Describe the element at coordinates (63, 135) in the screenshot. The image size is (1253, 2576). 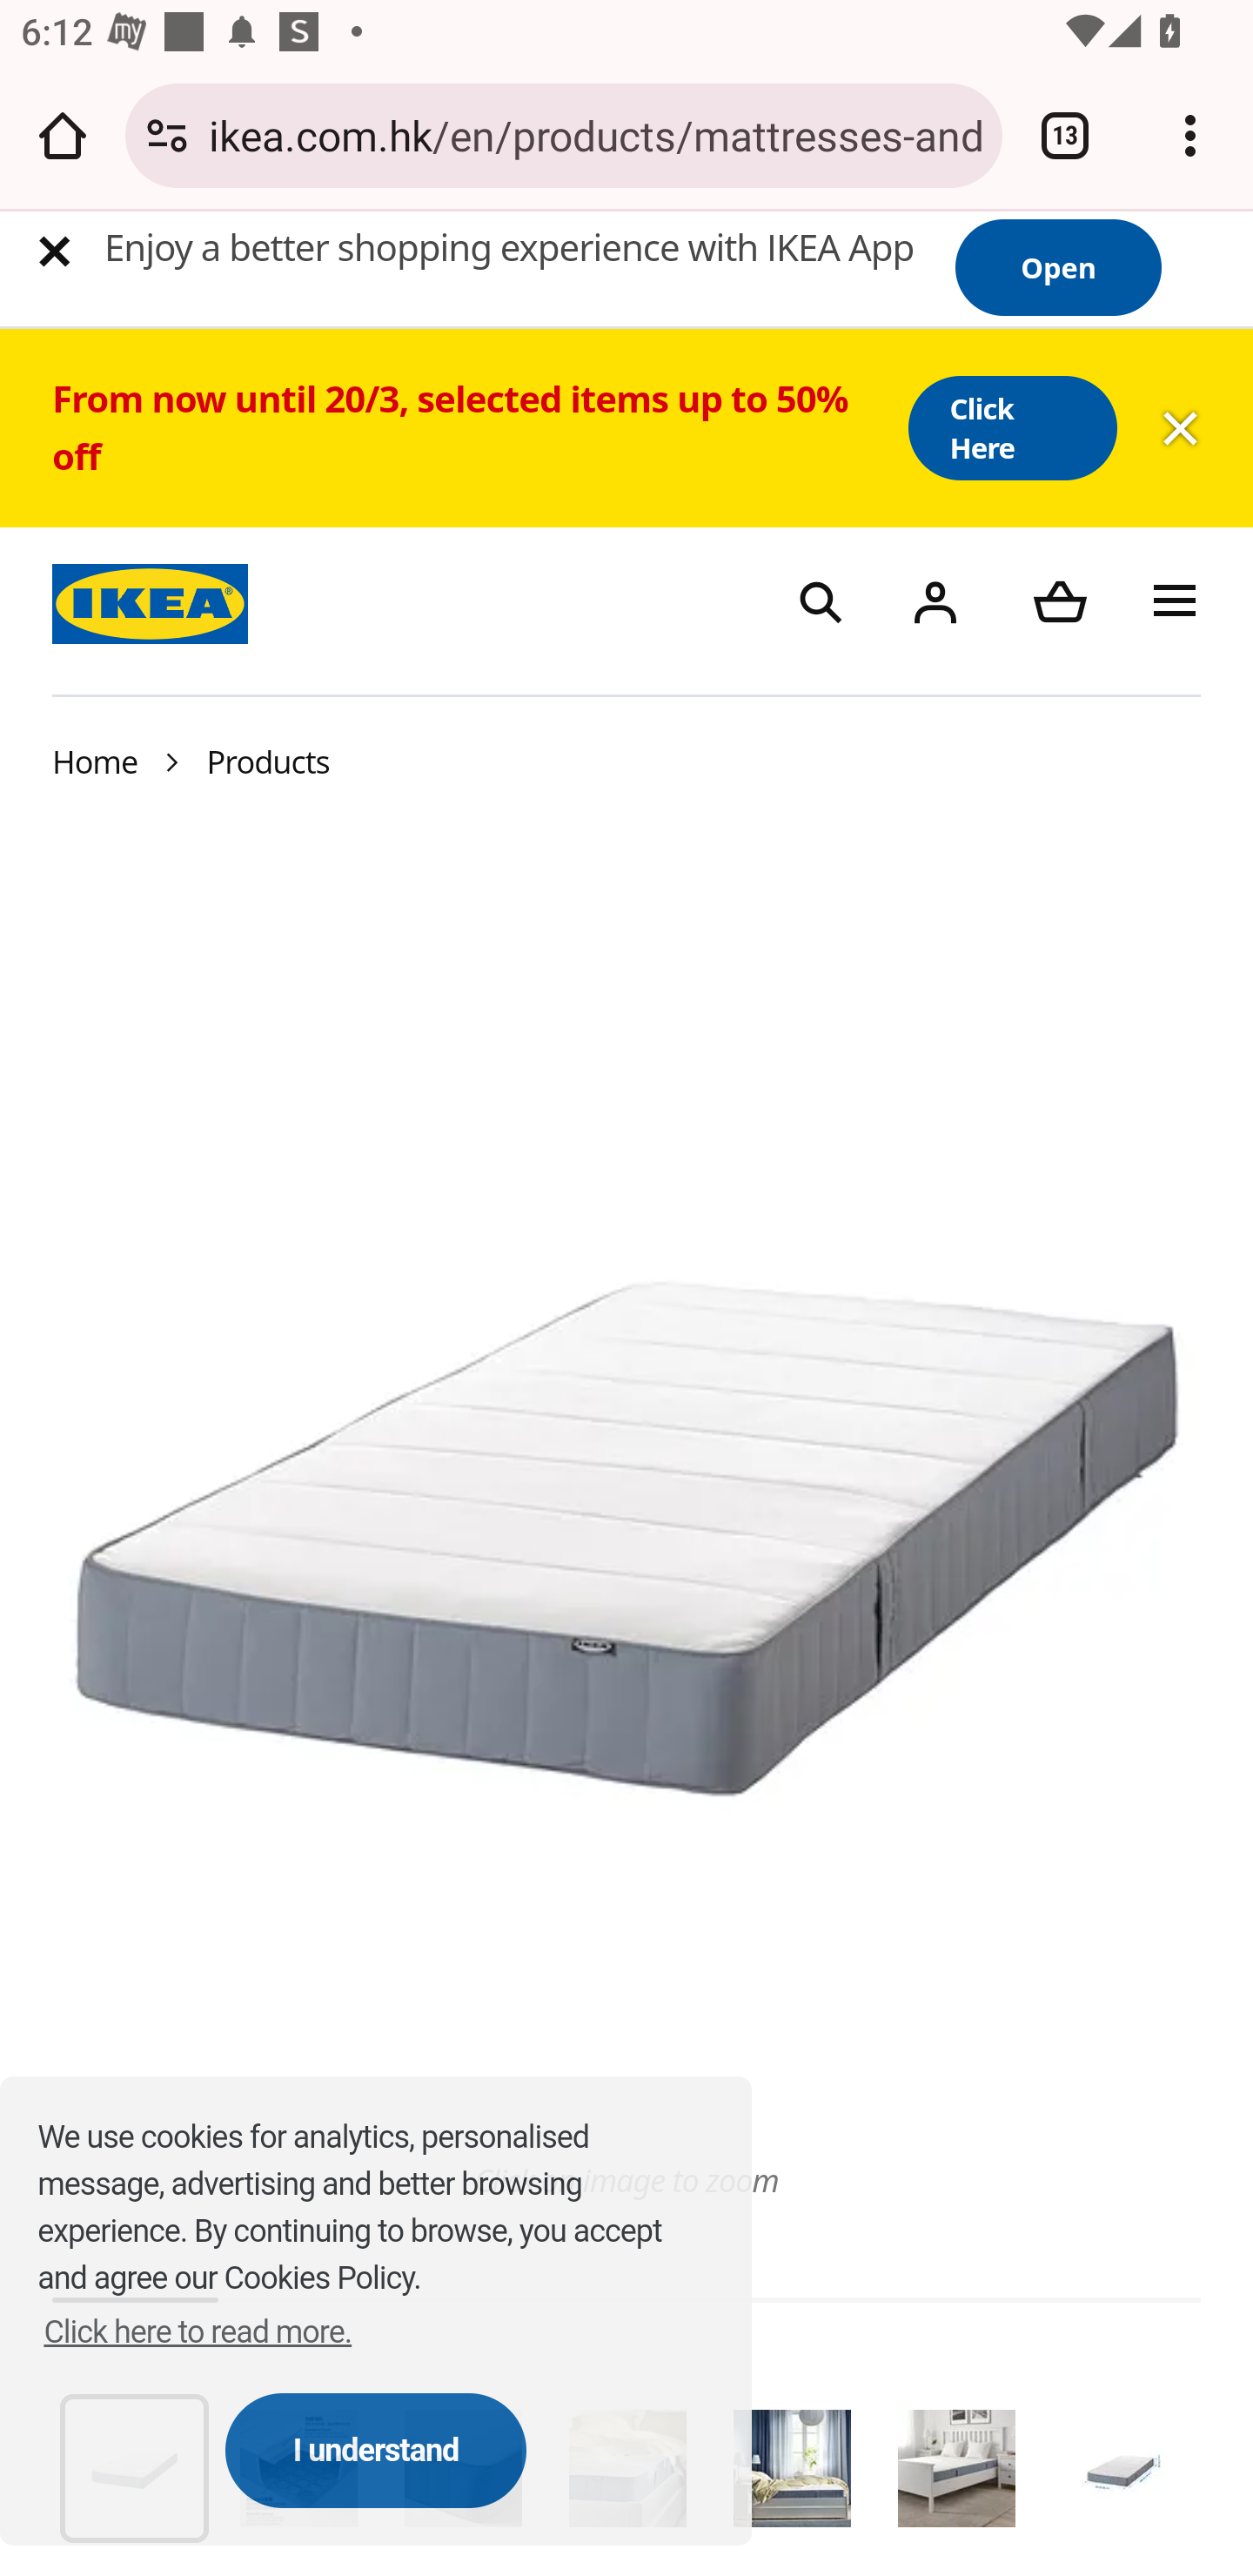
I see `Open the home page` at that location.